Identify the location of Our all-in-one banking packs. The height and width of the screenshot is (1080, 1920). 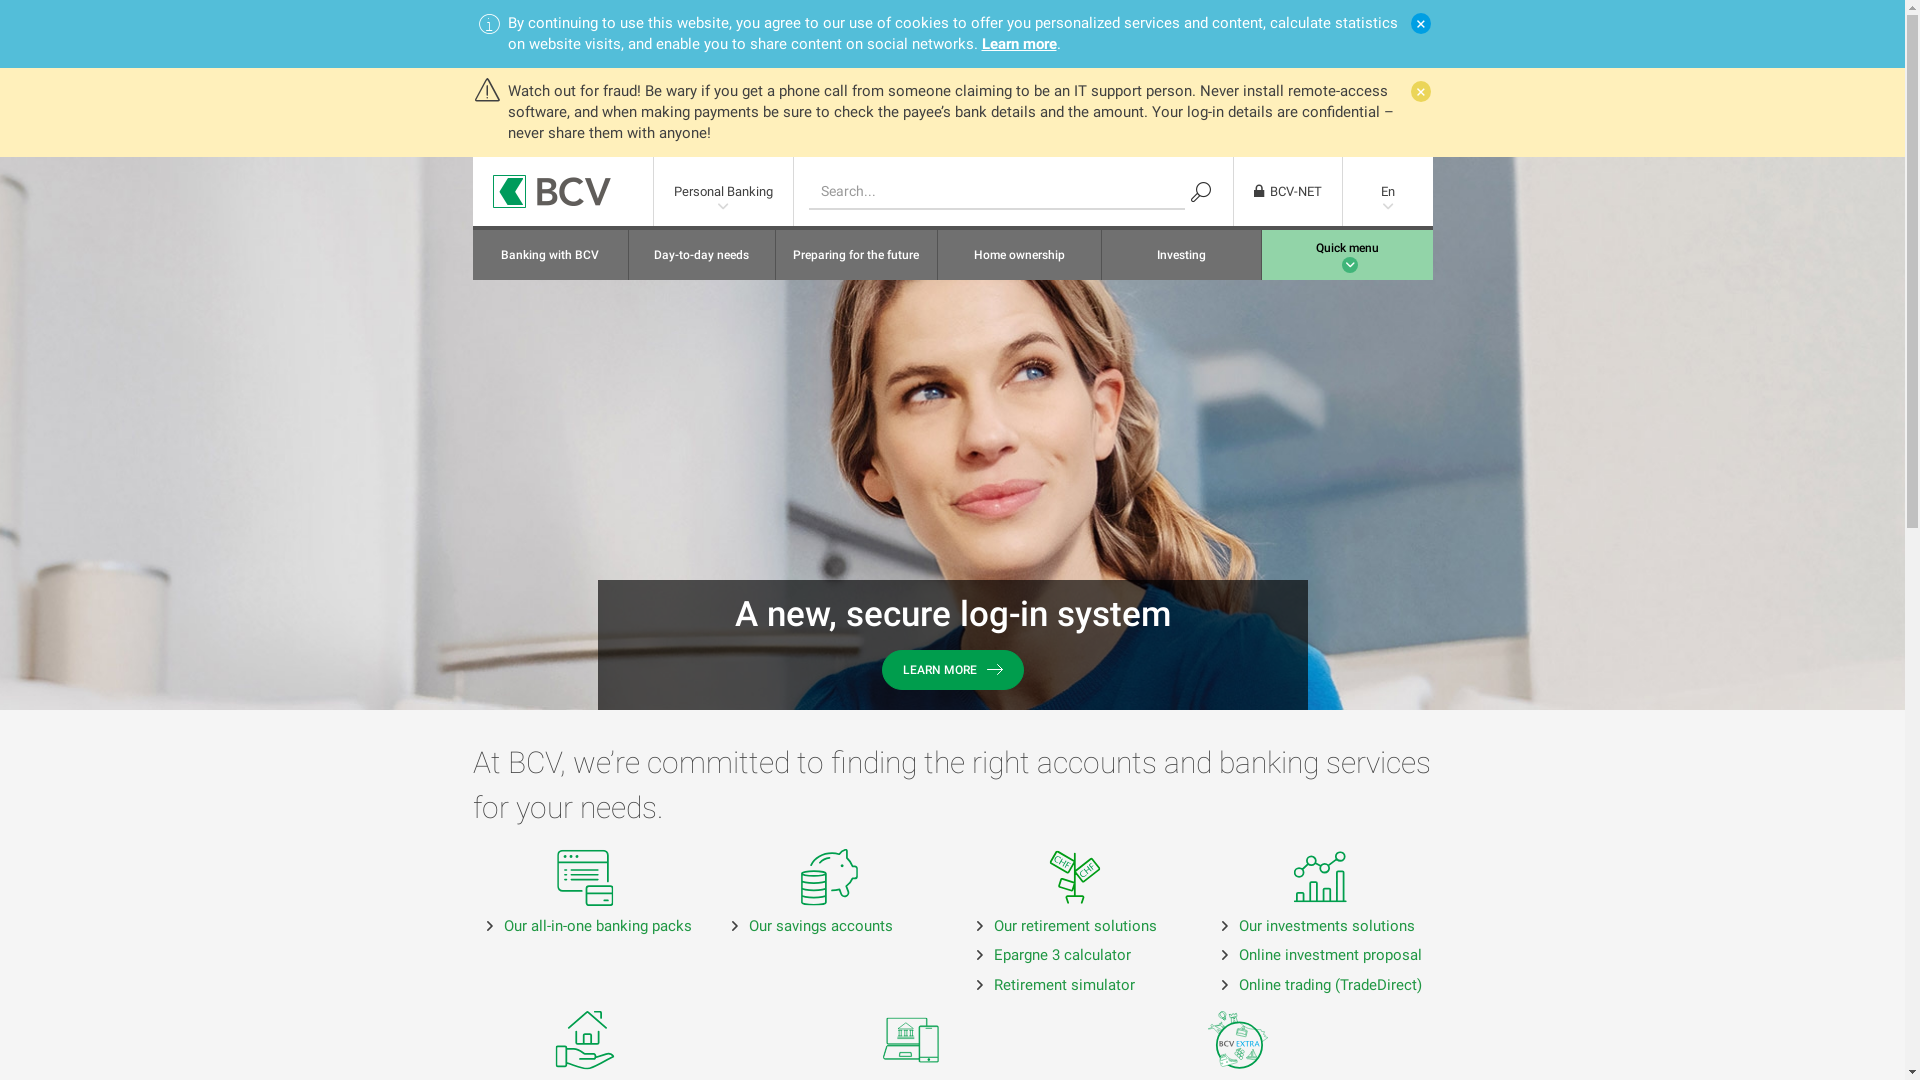
(598, 926).